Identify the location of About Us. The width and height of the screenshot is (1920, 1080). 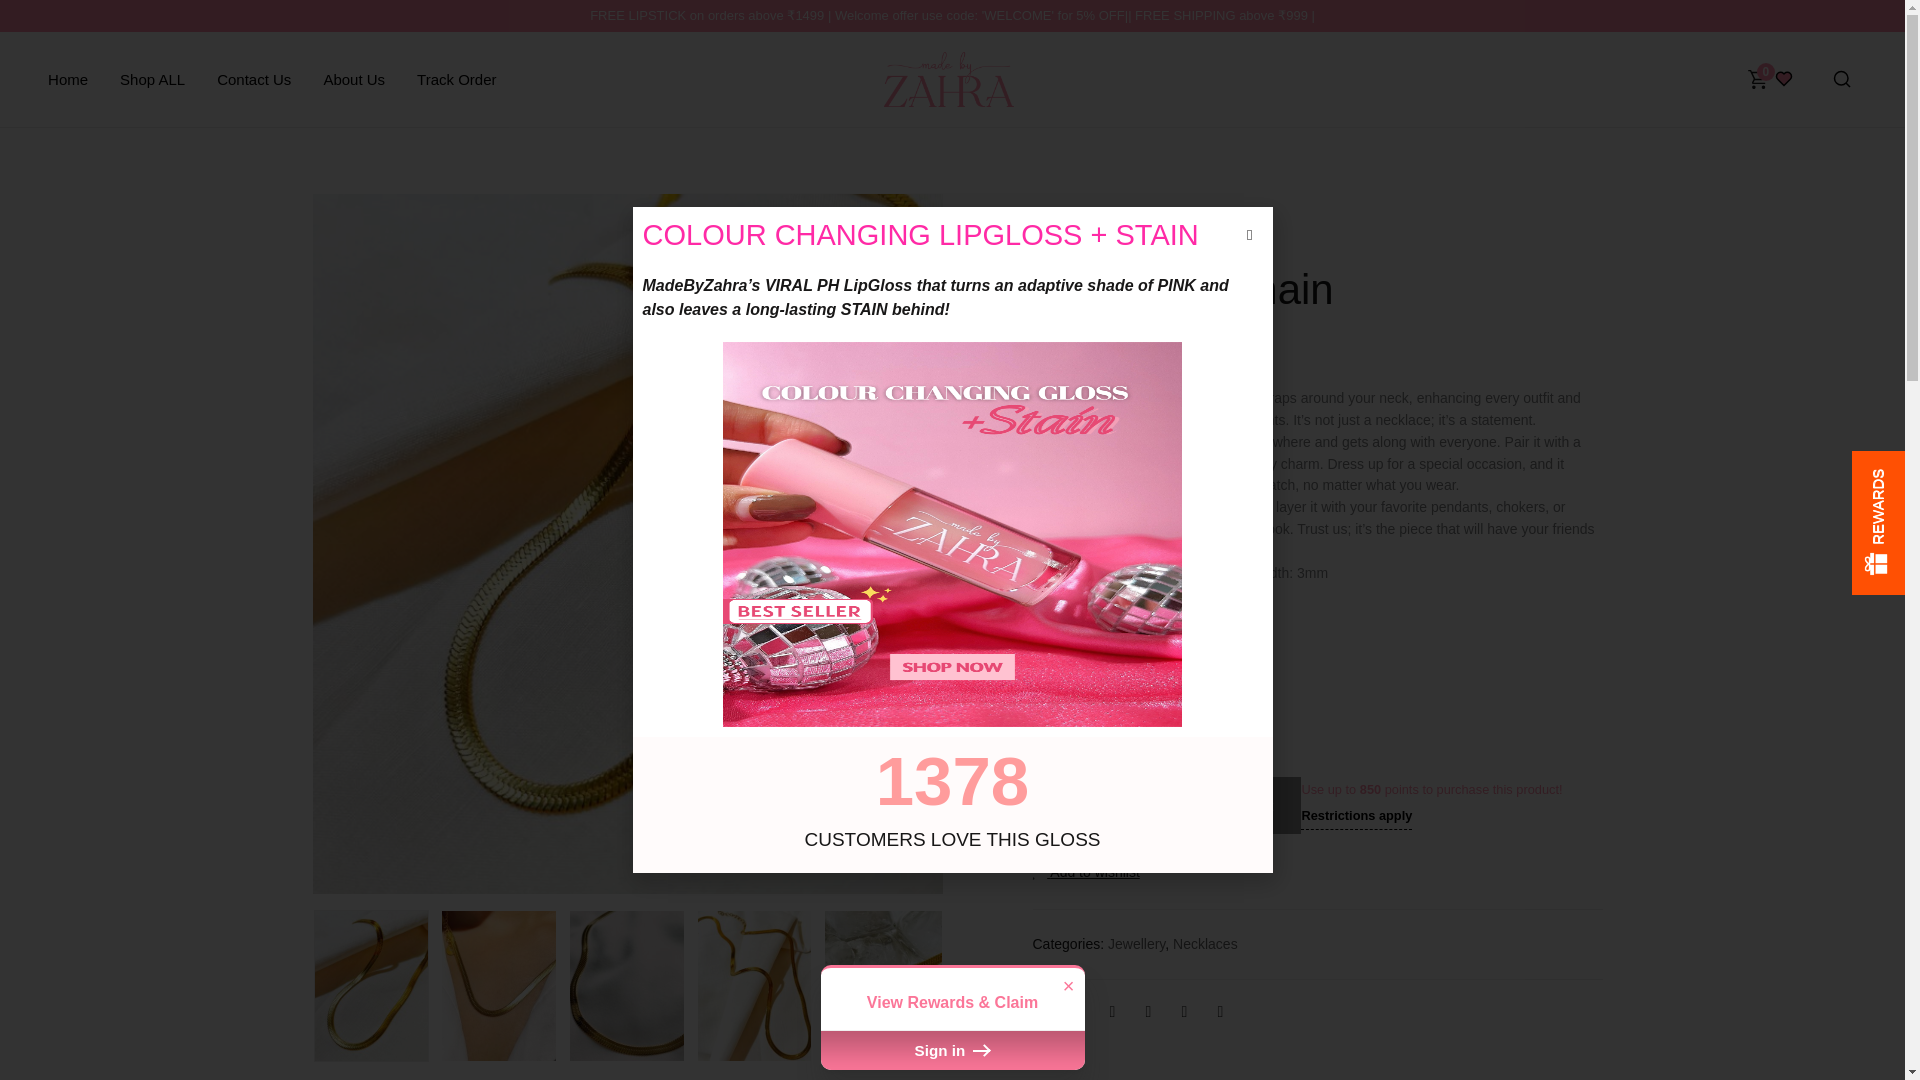
(354, 79).